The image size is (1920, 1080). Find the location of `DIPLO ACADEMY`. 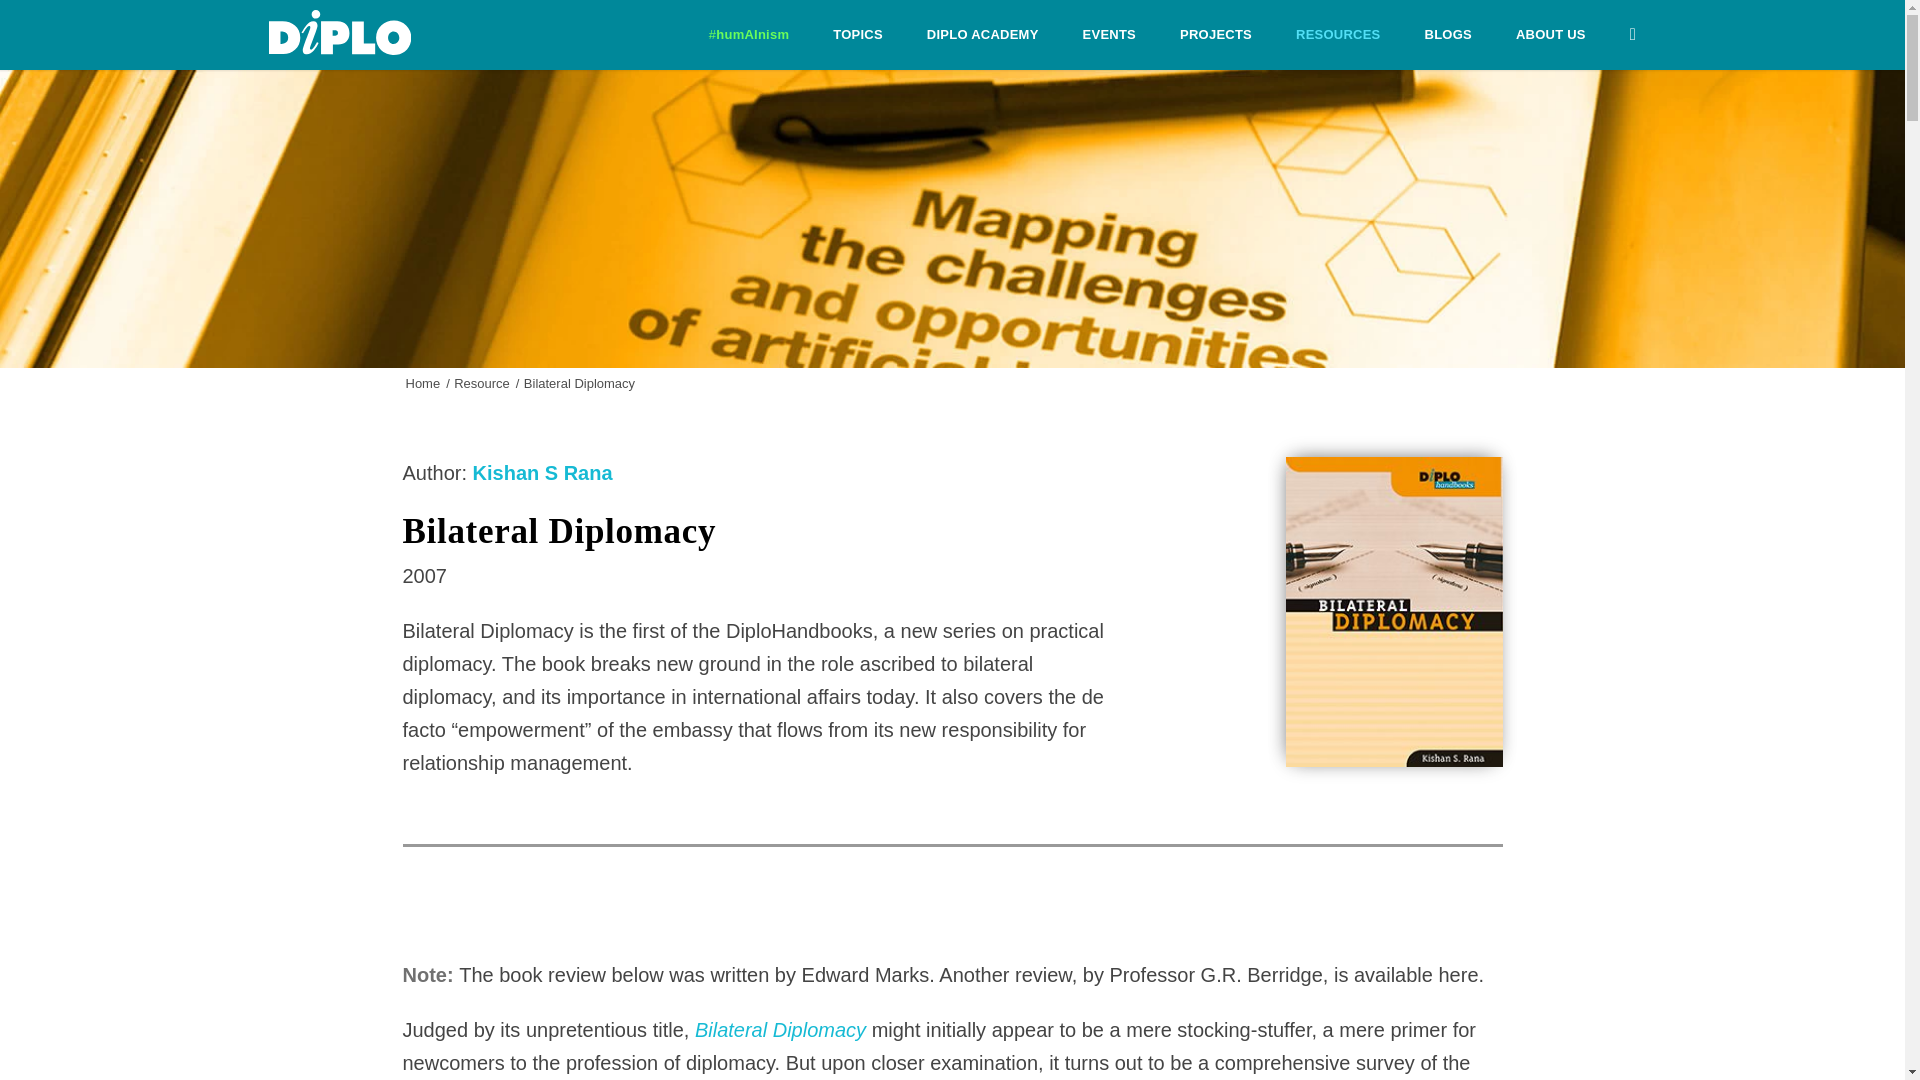

DIPLO ACADEMY is located at coordinates (982, 35).